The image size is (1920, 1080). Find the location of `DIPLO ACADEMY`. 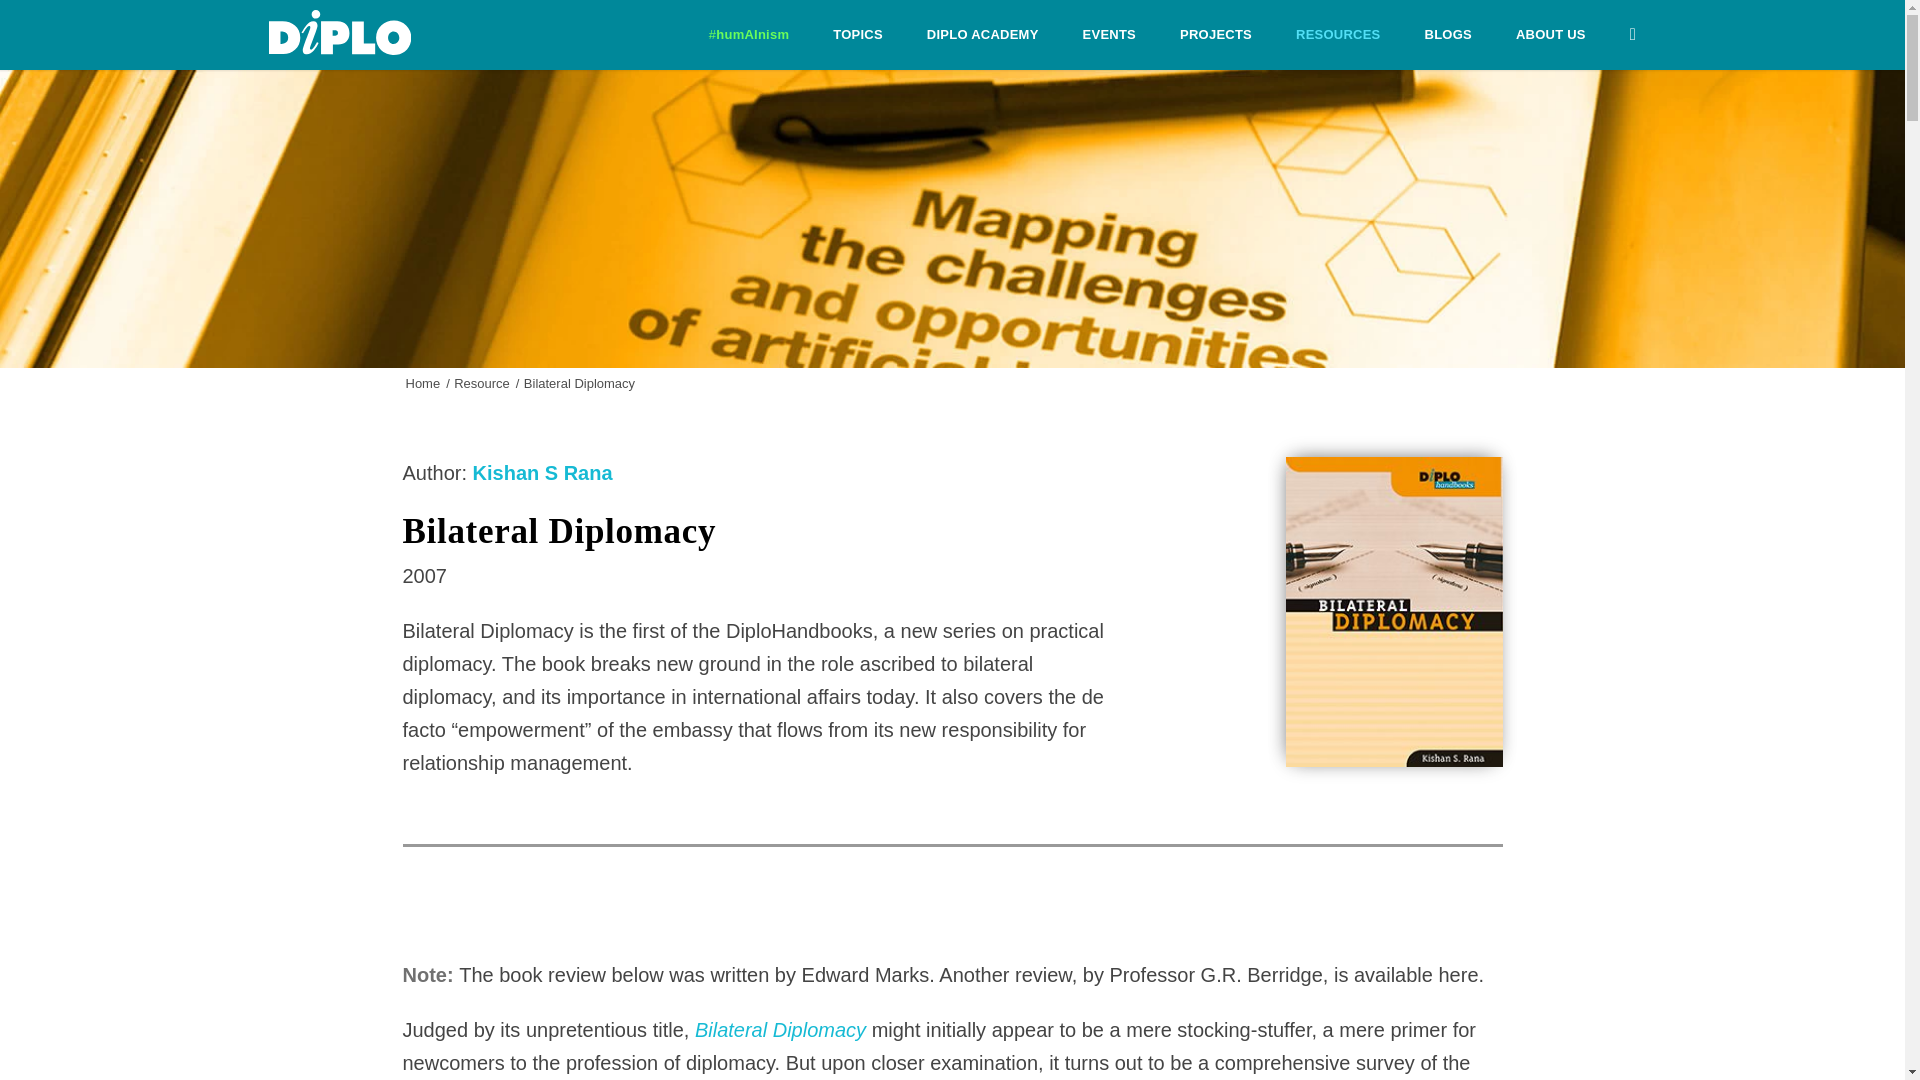

DIPLO ACADEMY is located at coordinates (982, 35).